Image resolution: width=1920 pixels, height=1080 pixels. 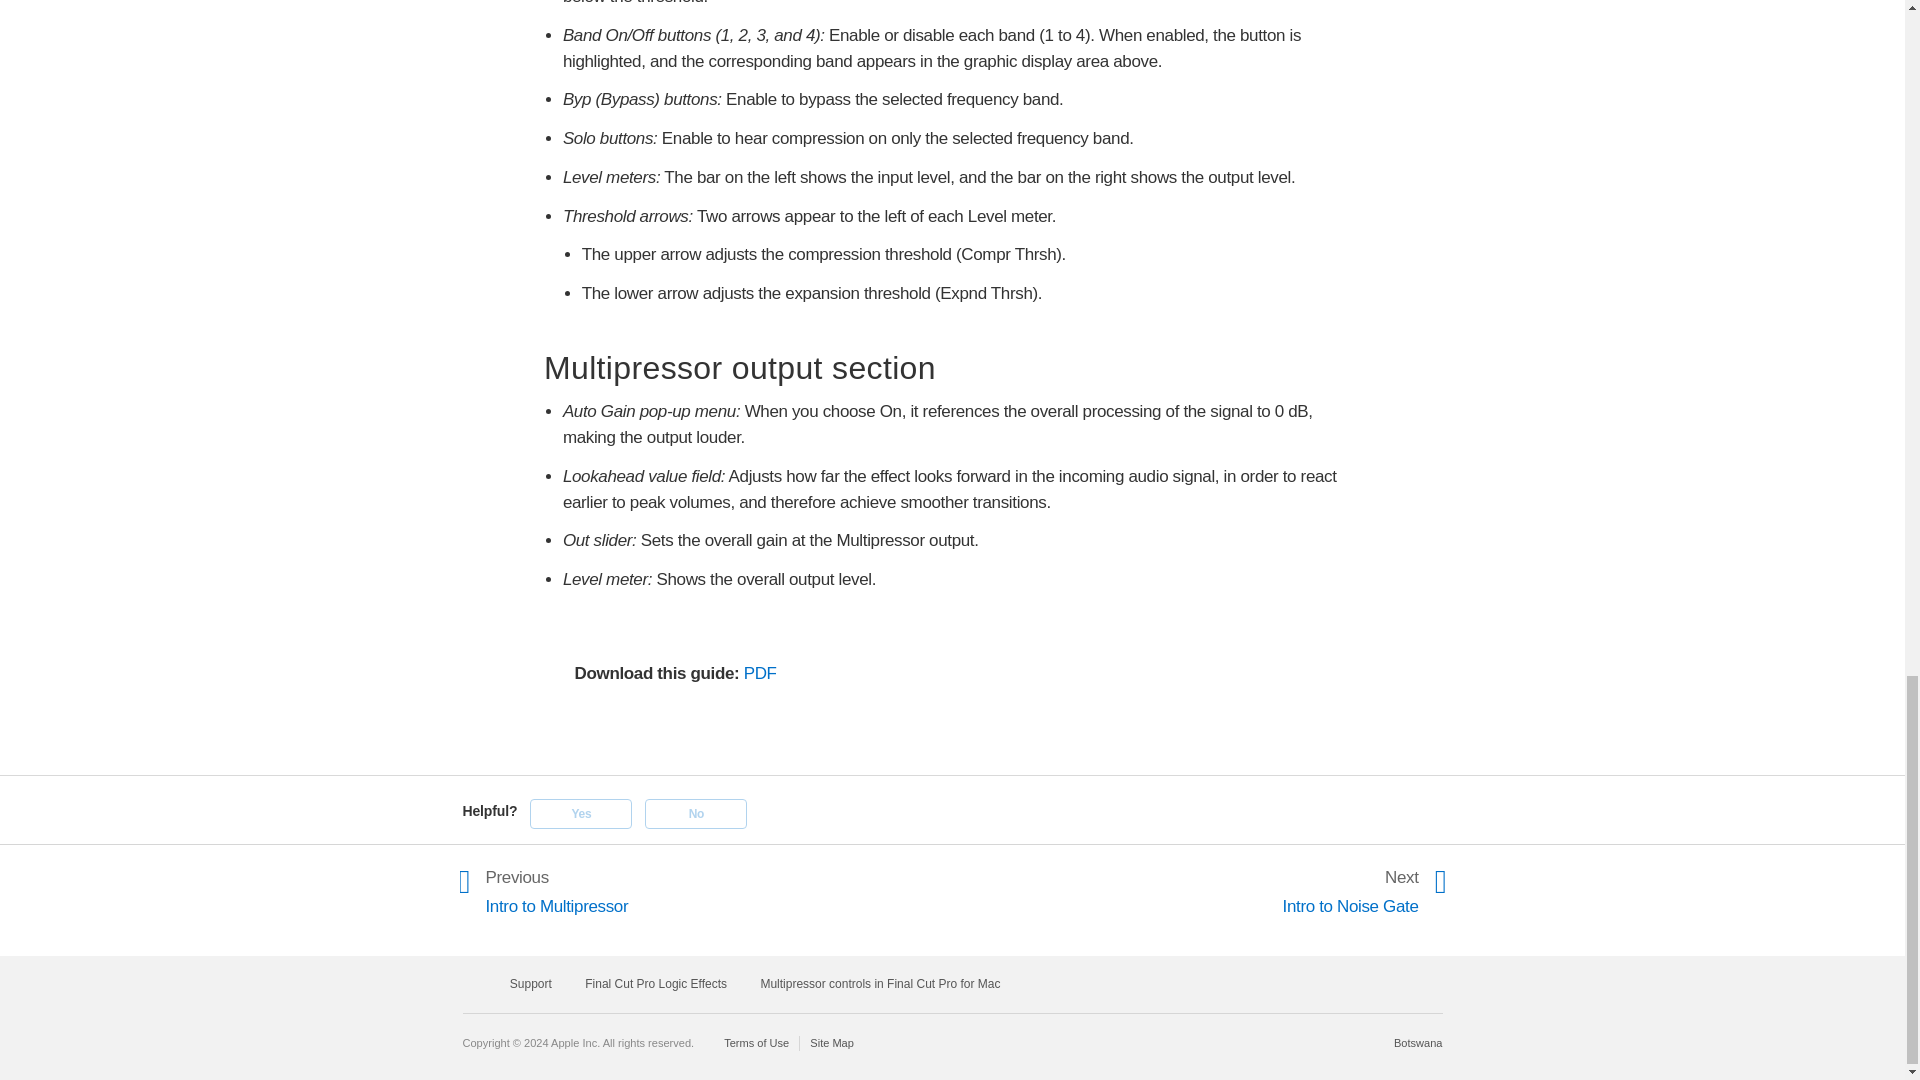 I want to click on Not helpful, so click(x=696, y=814).